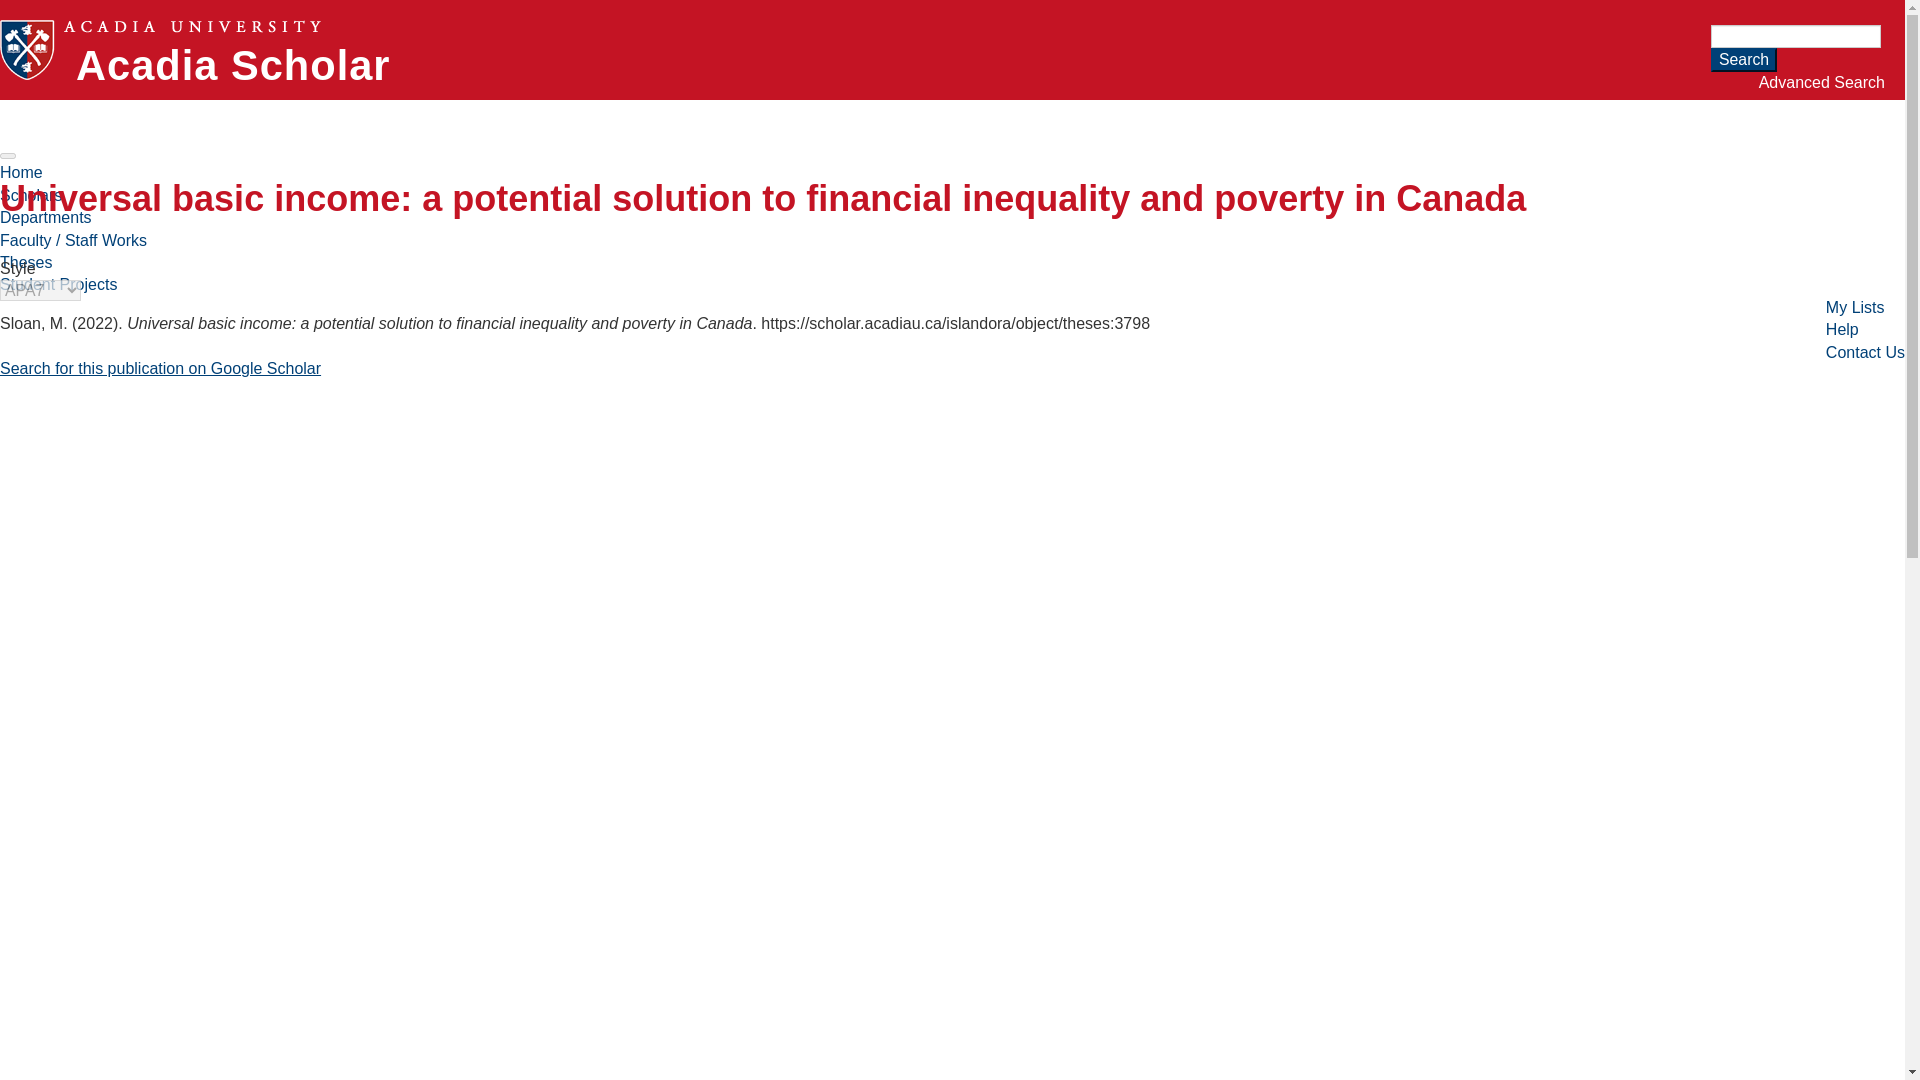  I want to click on Home, so click(234, 65).